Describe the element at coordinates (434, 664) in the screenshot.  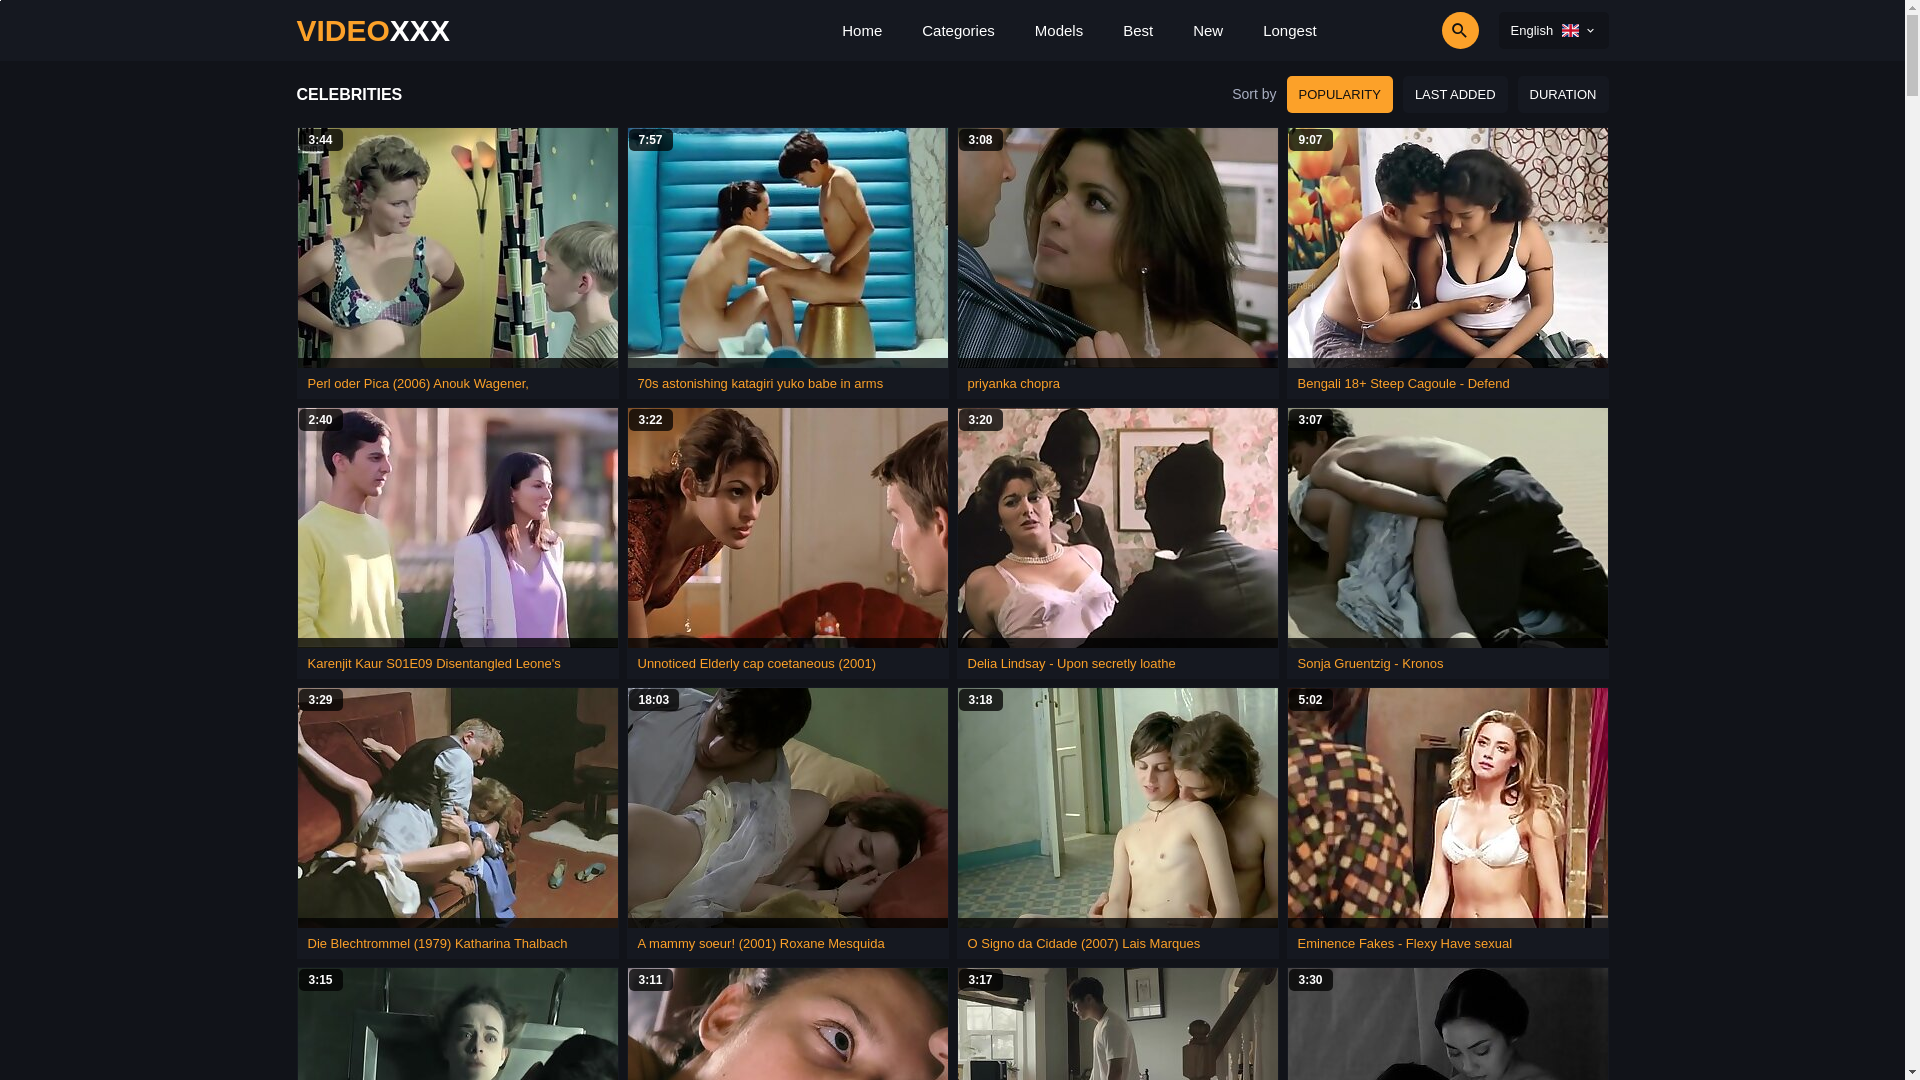
I see `Karenjit Kaur S01E09 Disentangled Leone's` at that location.